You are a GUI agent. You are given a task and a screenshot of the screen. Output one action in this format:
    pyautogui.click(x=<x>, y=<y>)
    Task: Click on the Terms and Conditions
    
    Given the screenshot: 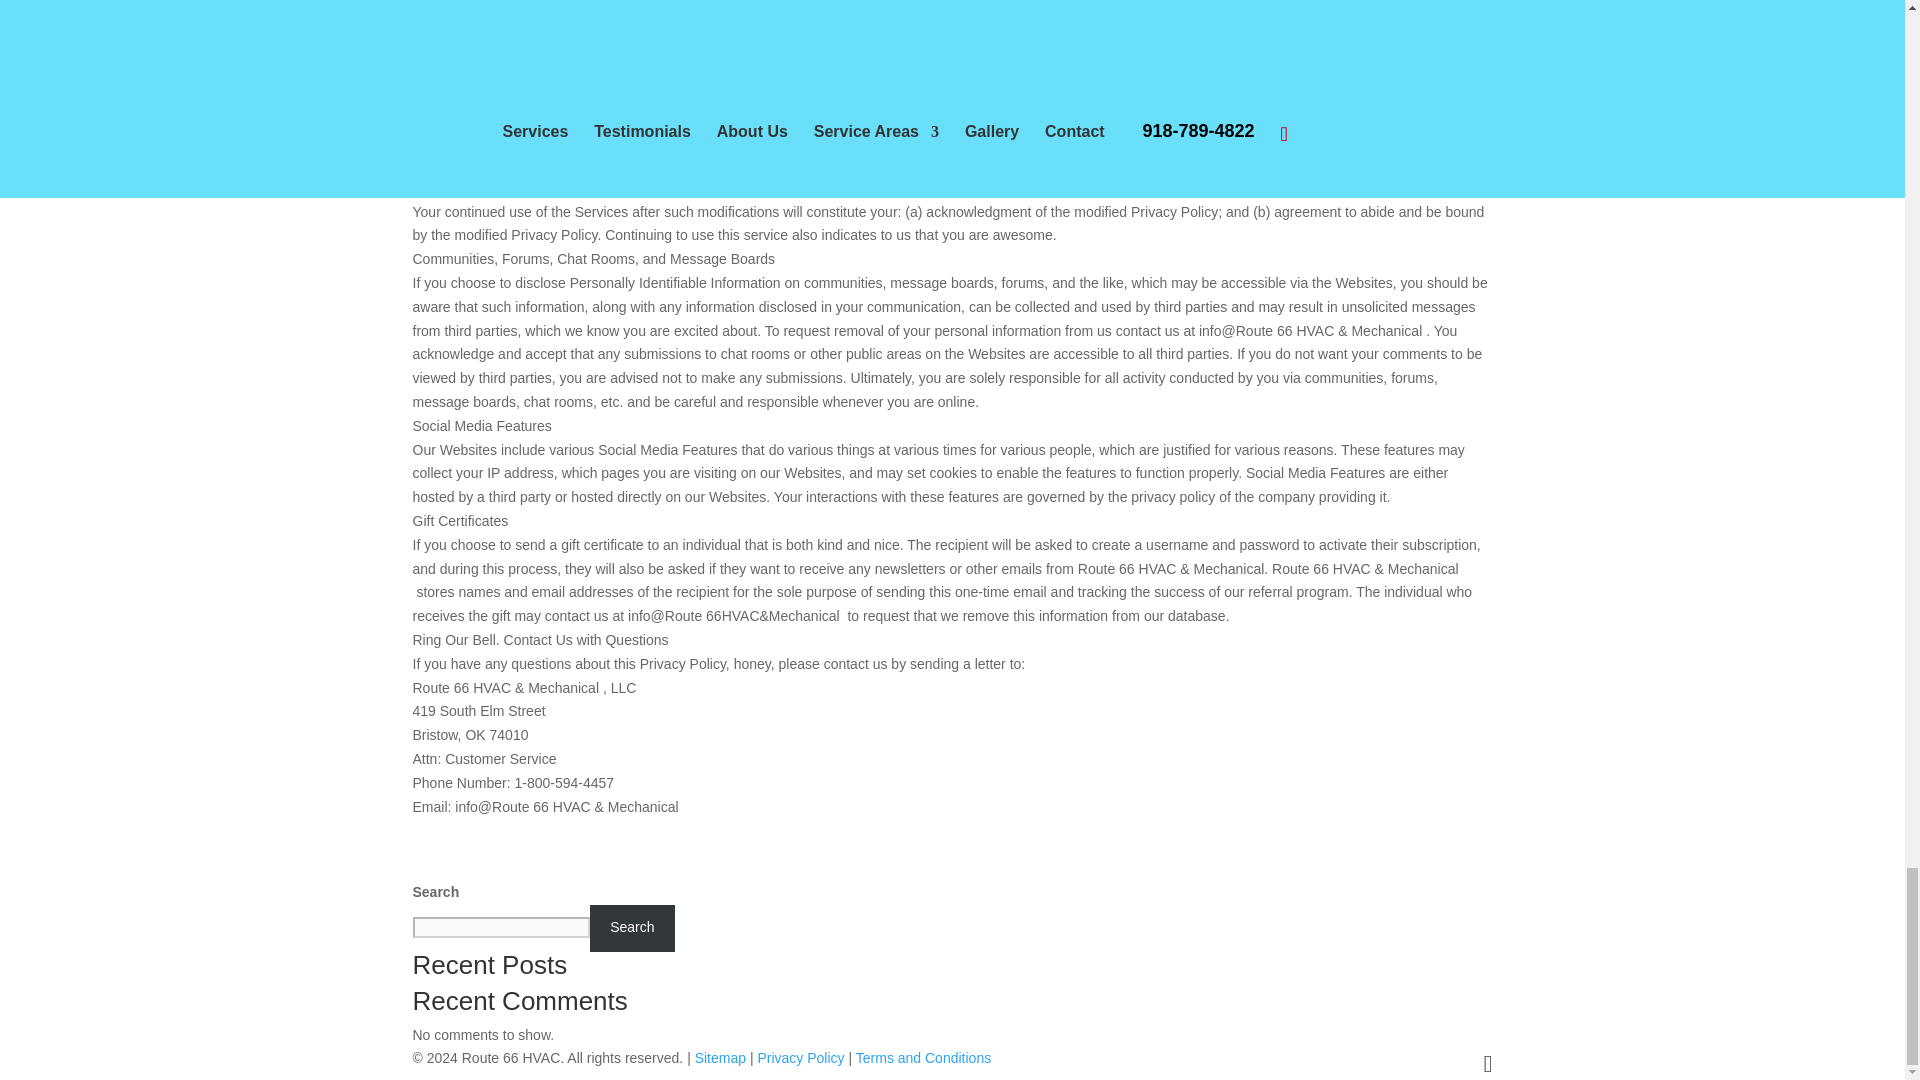 What is the action you would take?
    pyautogui.click(x=923, y=1057)
    